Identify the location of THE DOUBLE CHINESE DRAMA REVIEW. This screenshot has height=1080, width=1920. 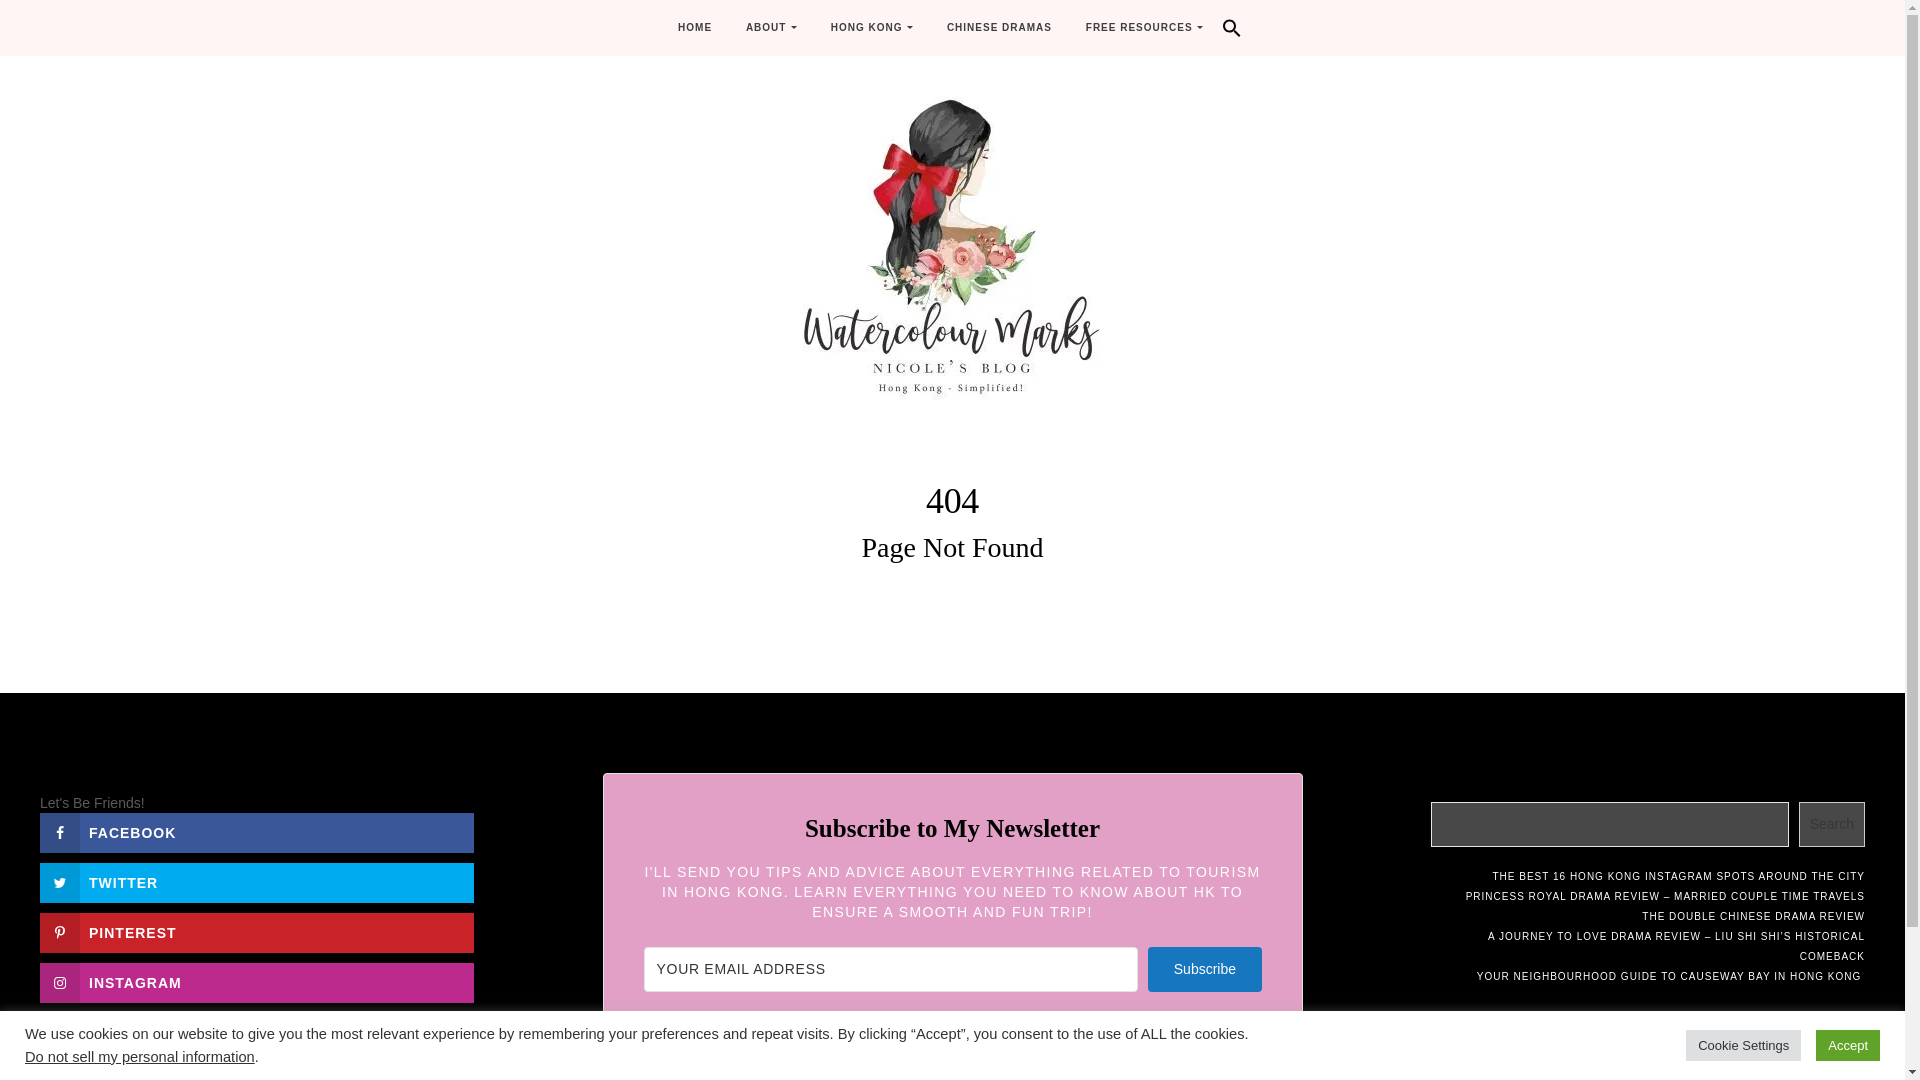
(1752, 916).